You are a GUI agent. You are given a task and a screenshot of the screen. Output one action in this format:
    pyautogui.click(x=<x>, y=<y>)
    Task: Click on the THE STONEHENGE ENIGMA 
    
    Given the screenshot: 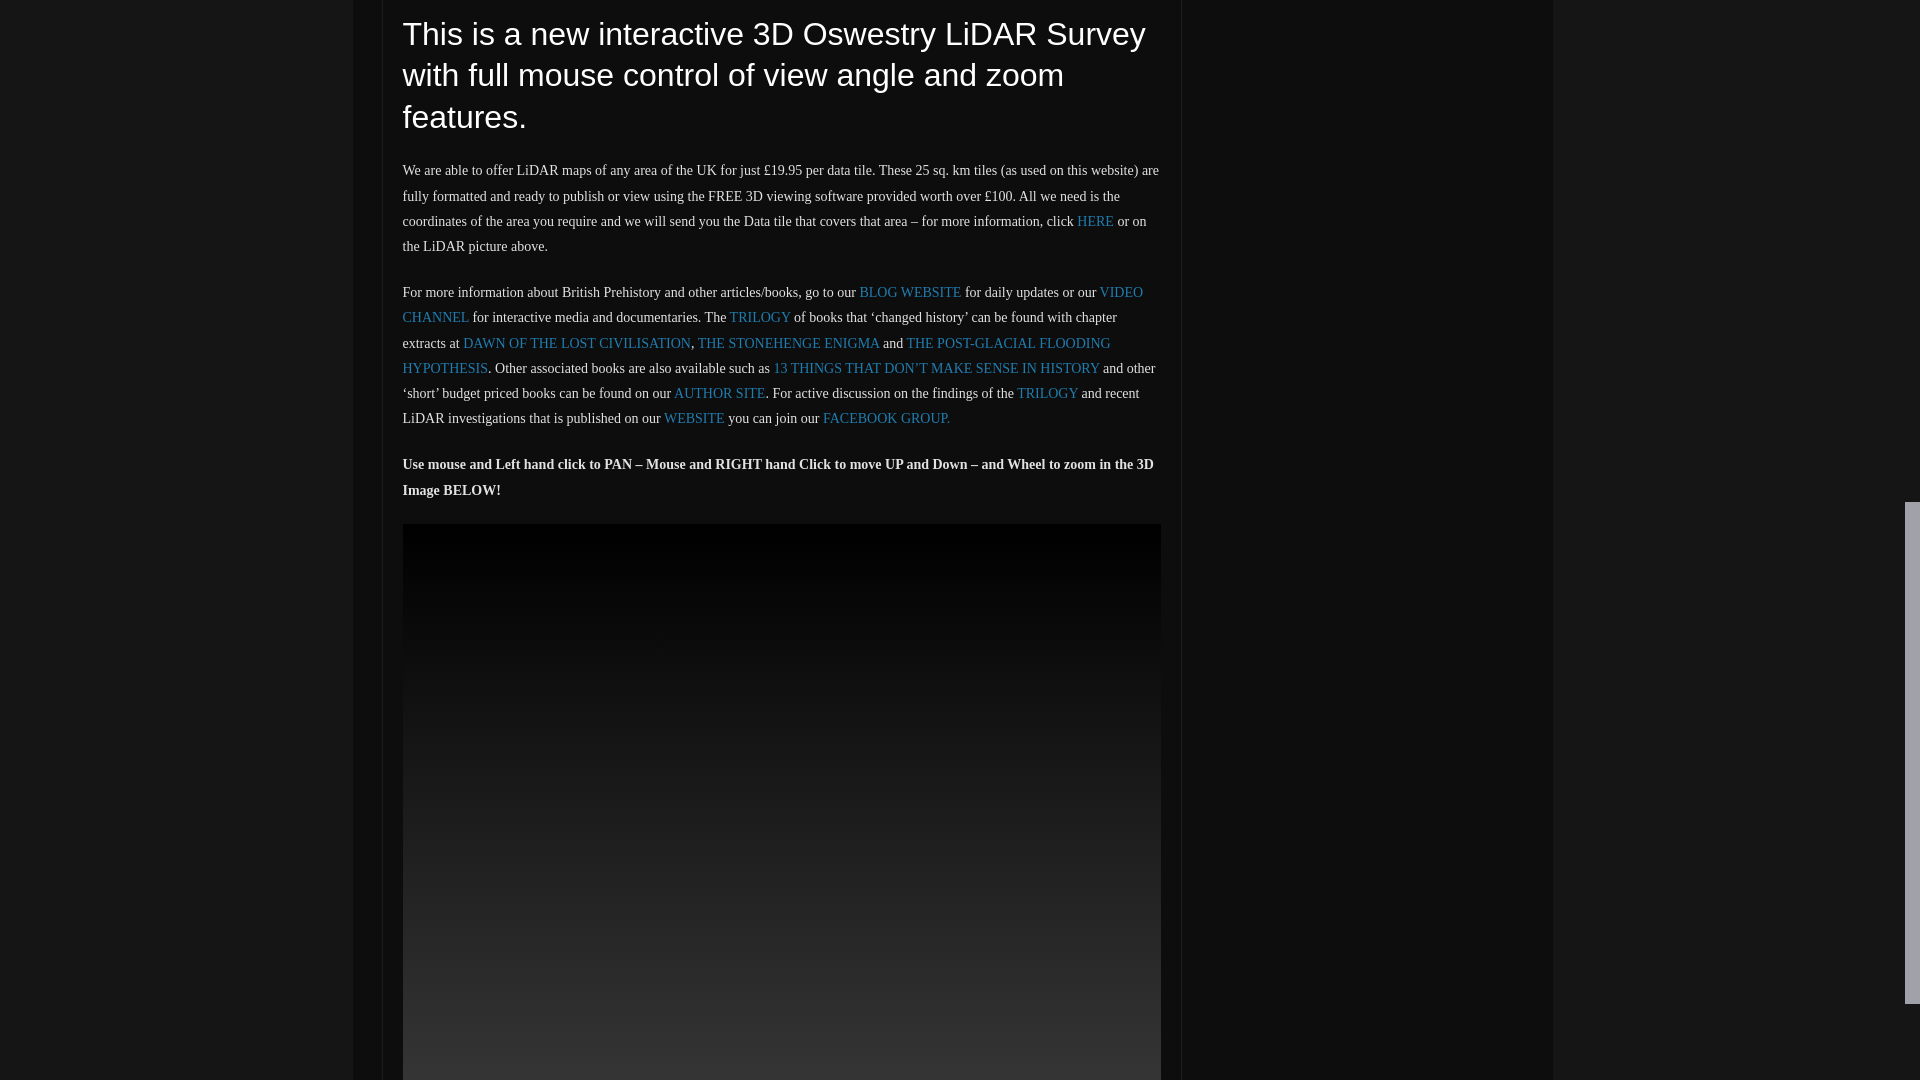 What is the action you would take?
    pyautogui.click(x=790, y=343)
    